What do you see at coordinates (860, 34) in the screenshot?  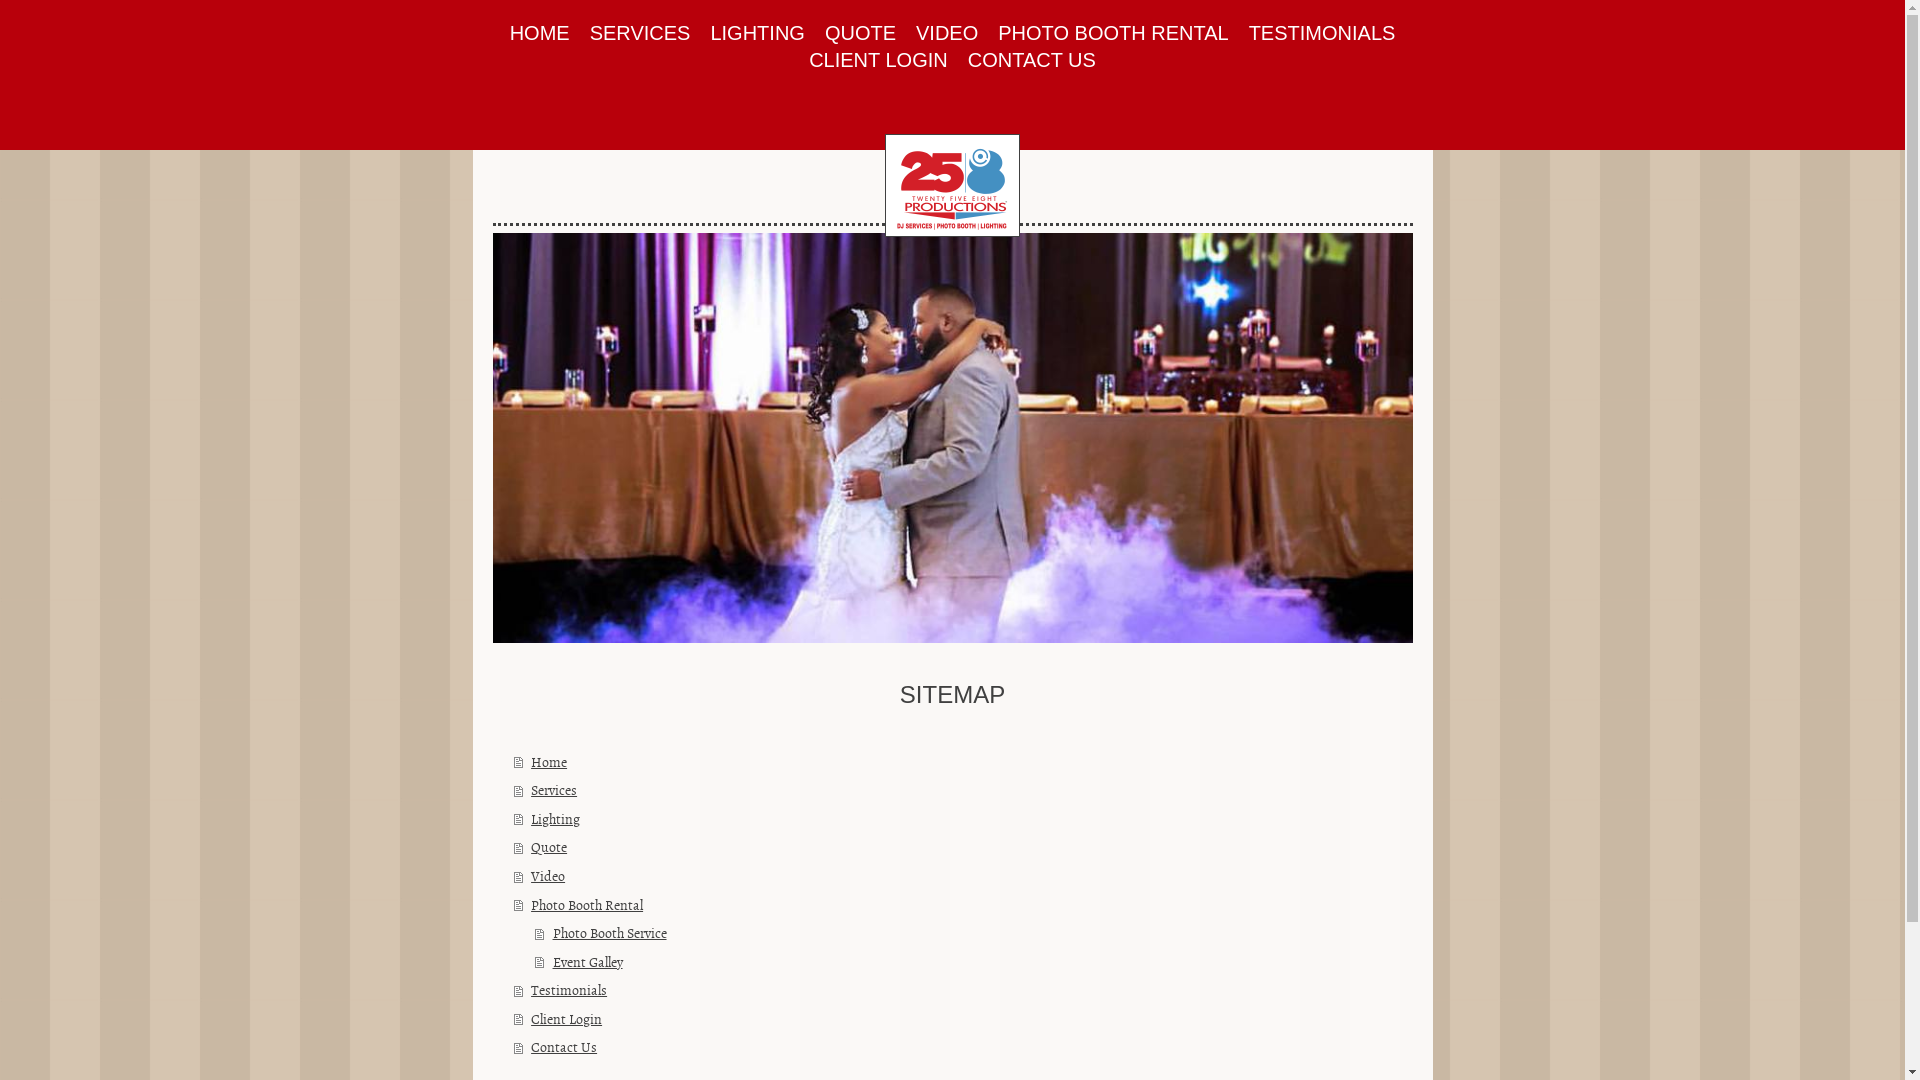 I see `QUOTE` at bounding box center [860, 34].